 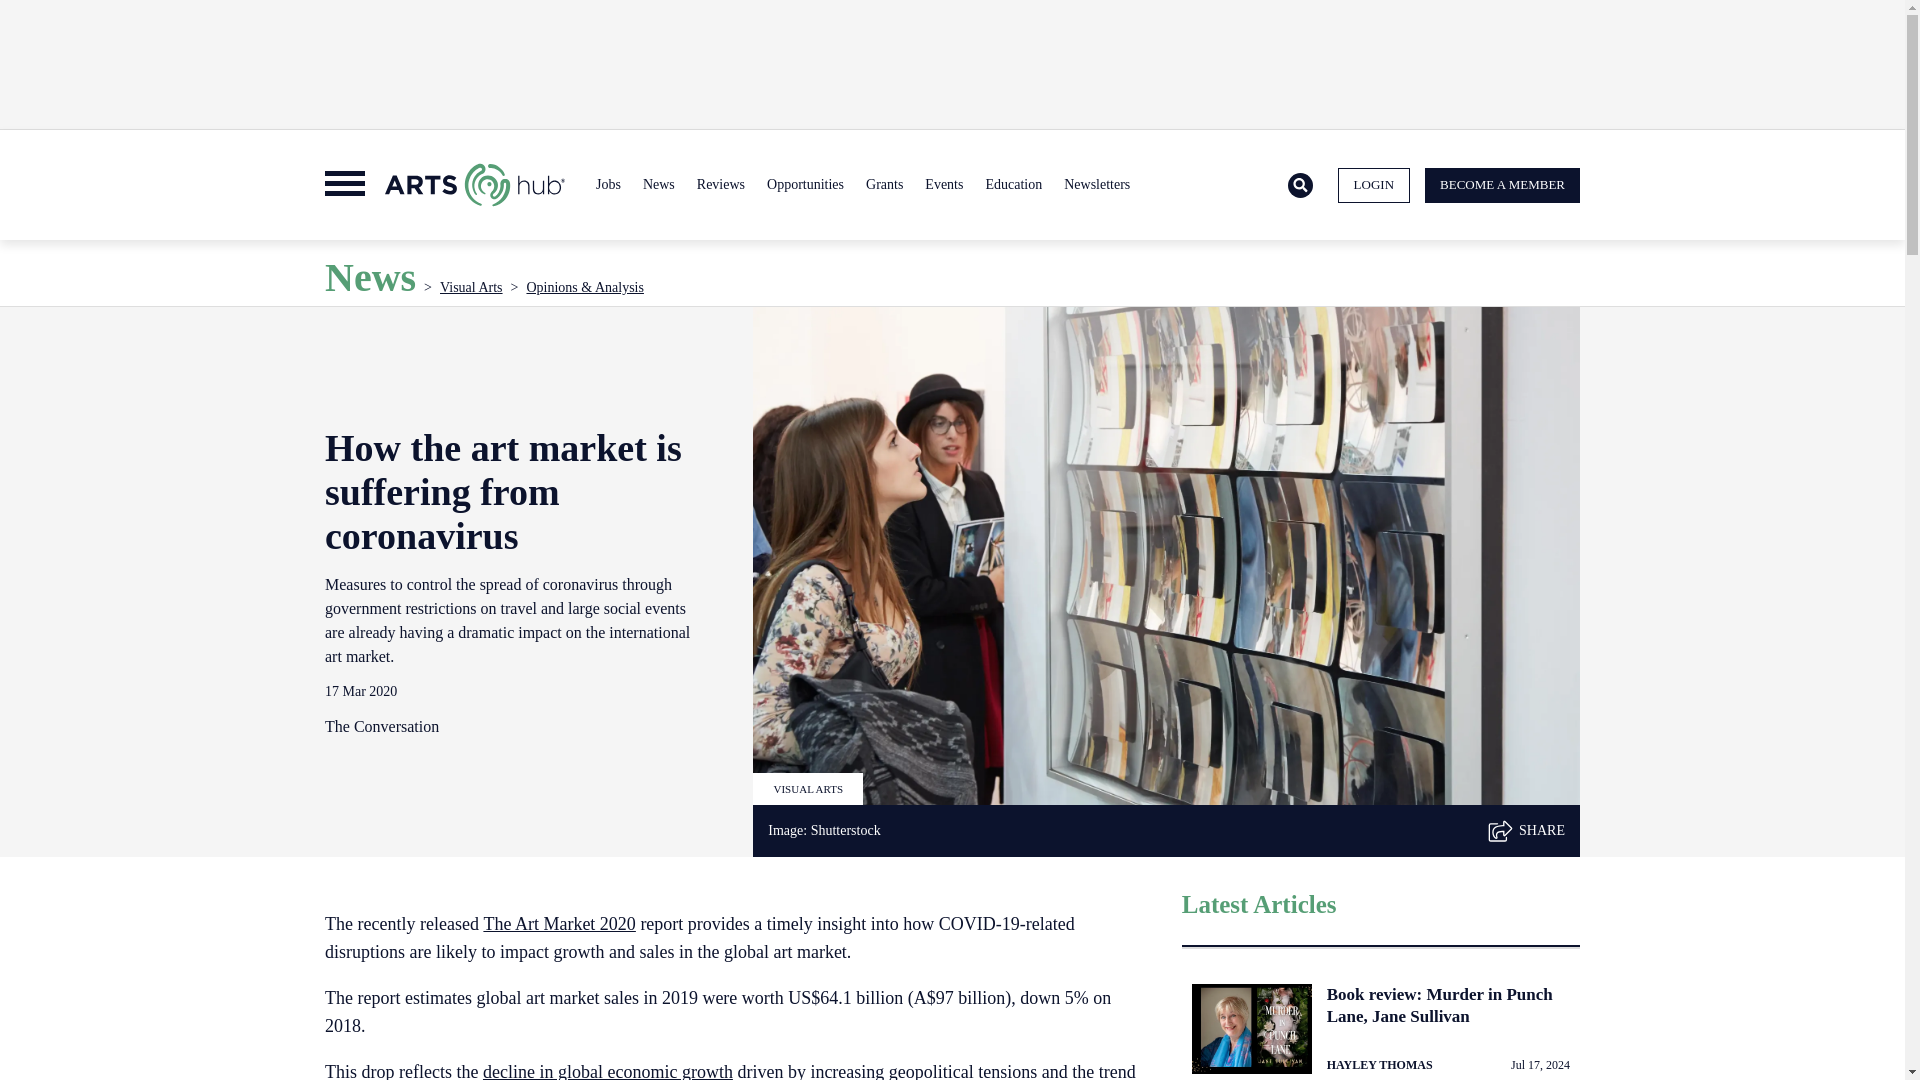 What do you see at coordinates (720, 184) in the screenshot?
I see `Reviews` at bounding box center [720, 184].